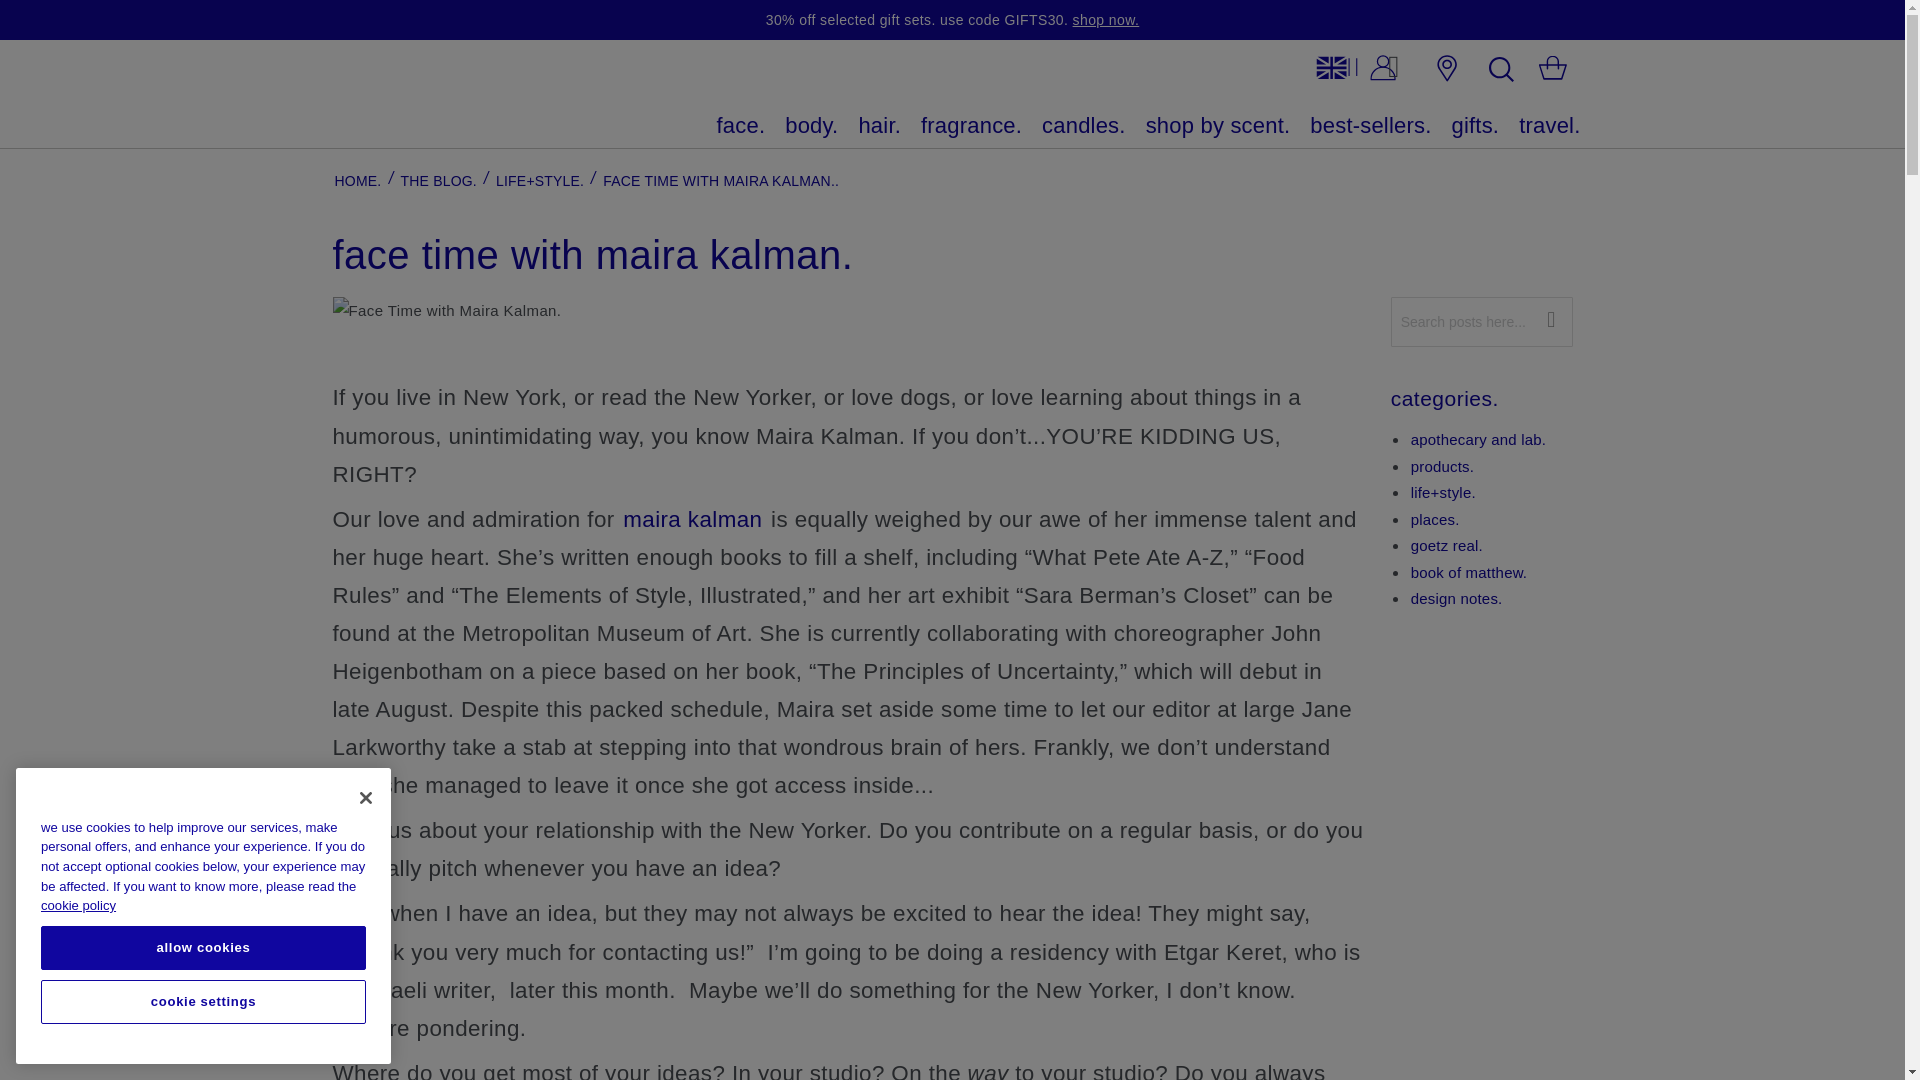 The height and width of the screenshot is (1080, 1920). Describe the element at coordinates (741, 126) in the screenshot. I see `face.` at that location.